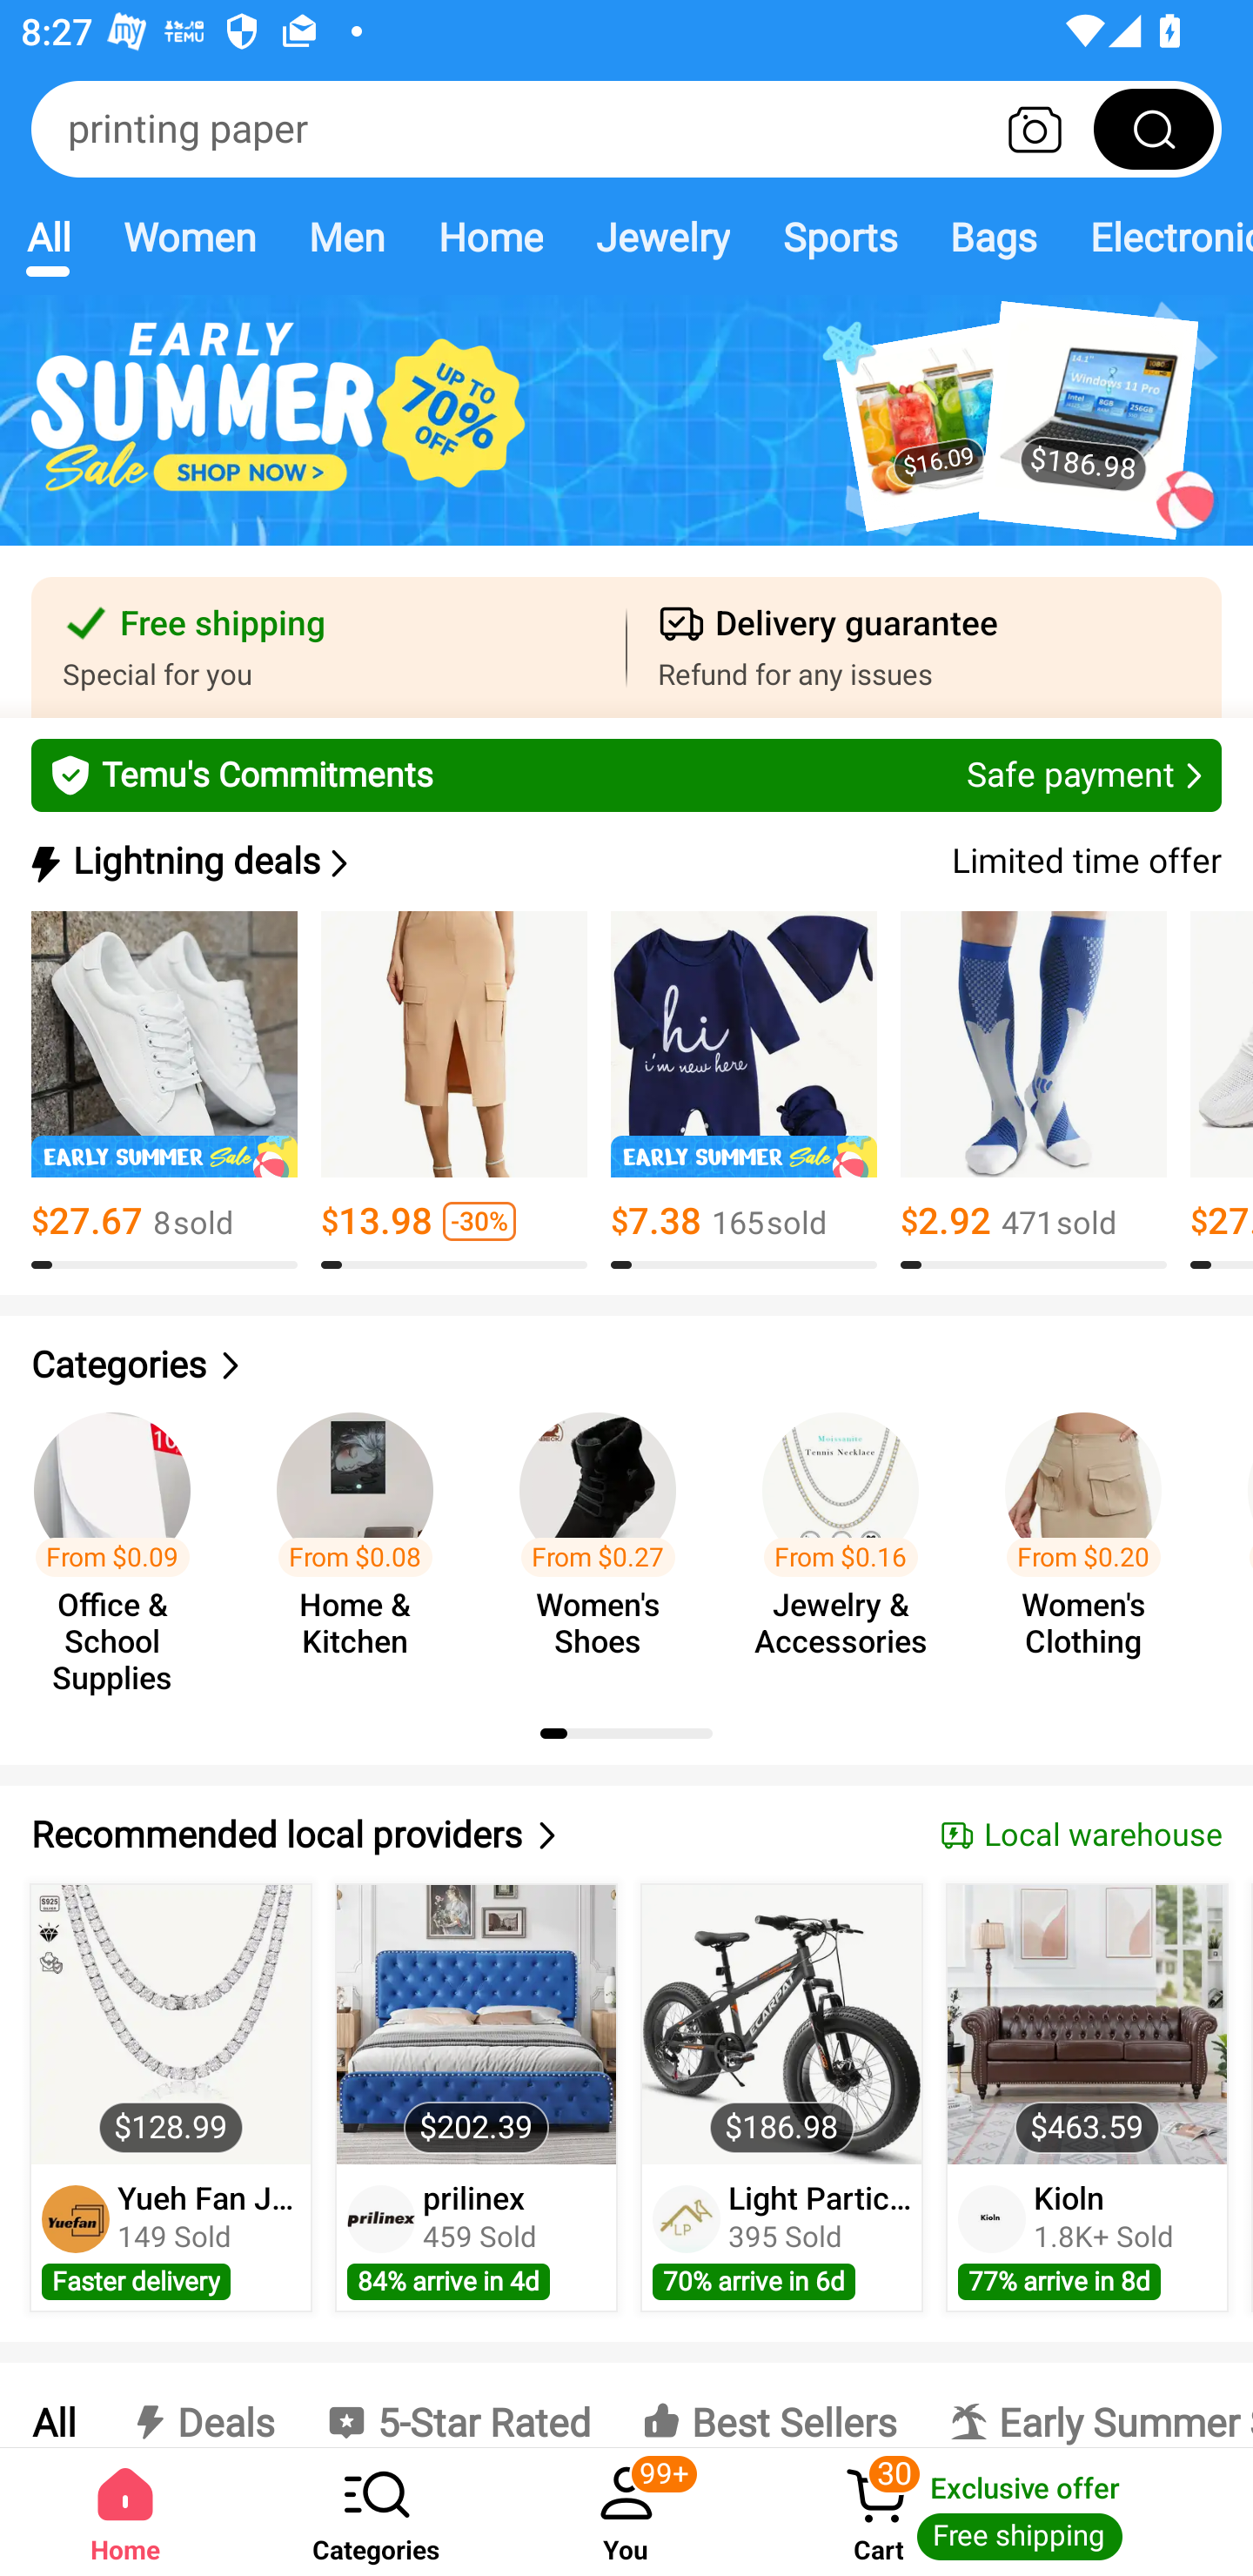 The image size is (1253, 2576). Describe the element at coordinates (125, 2512) in the screenshot. I see `Home` at that location.